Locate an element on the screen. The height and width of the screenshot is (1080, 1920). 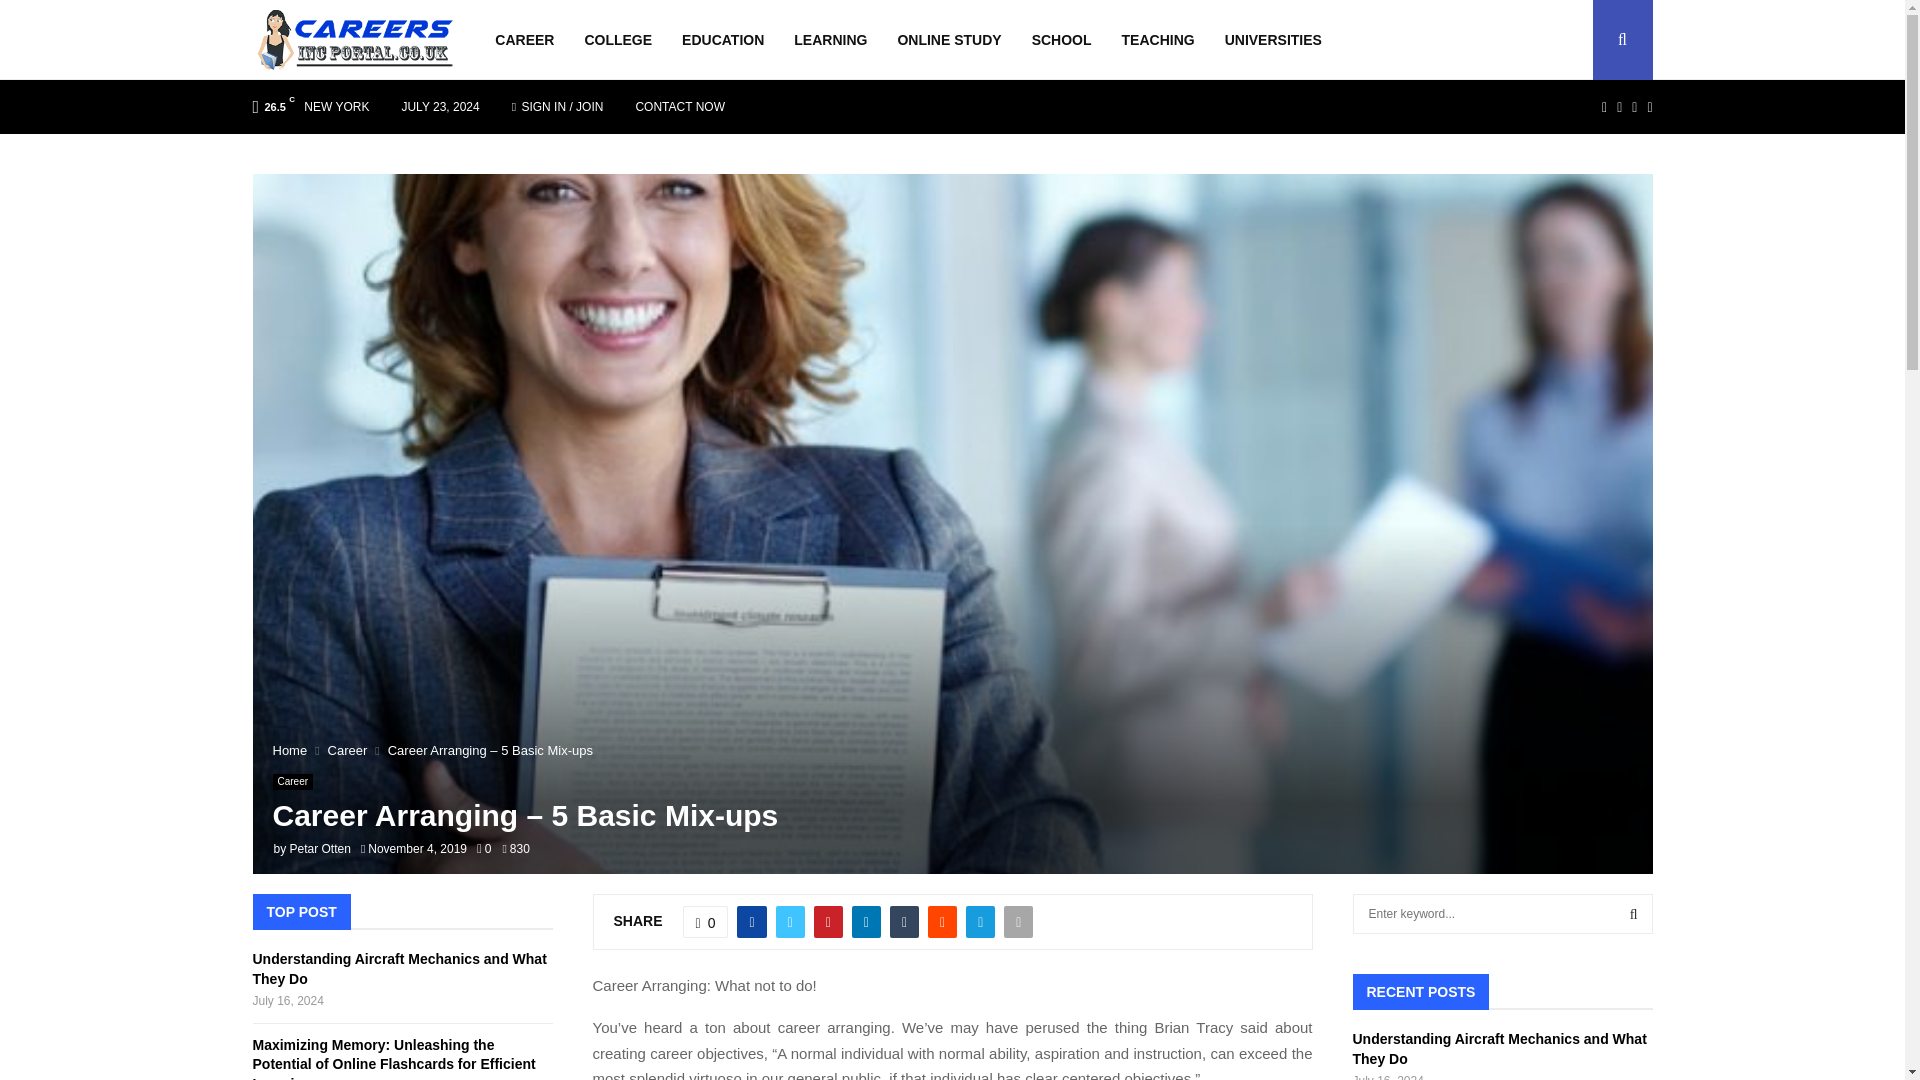
TEACHING is located at coordinates (1158, 40).